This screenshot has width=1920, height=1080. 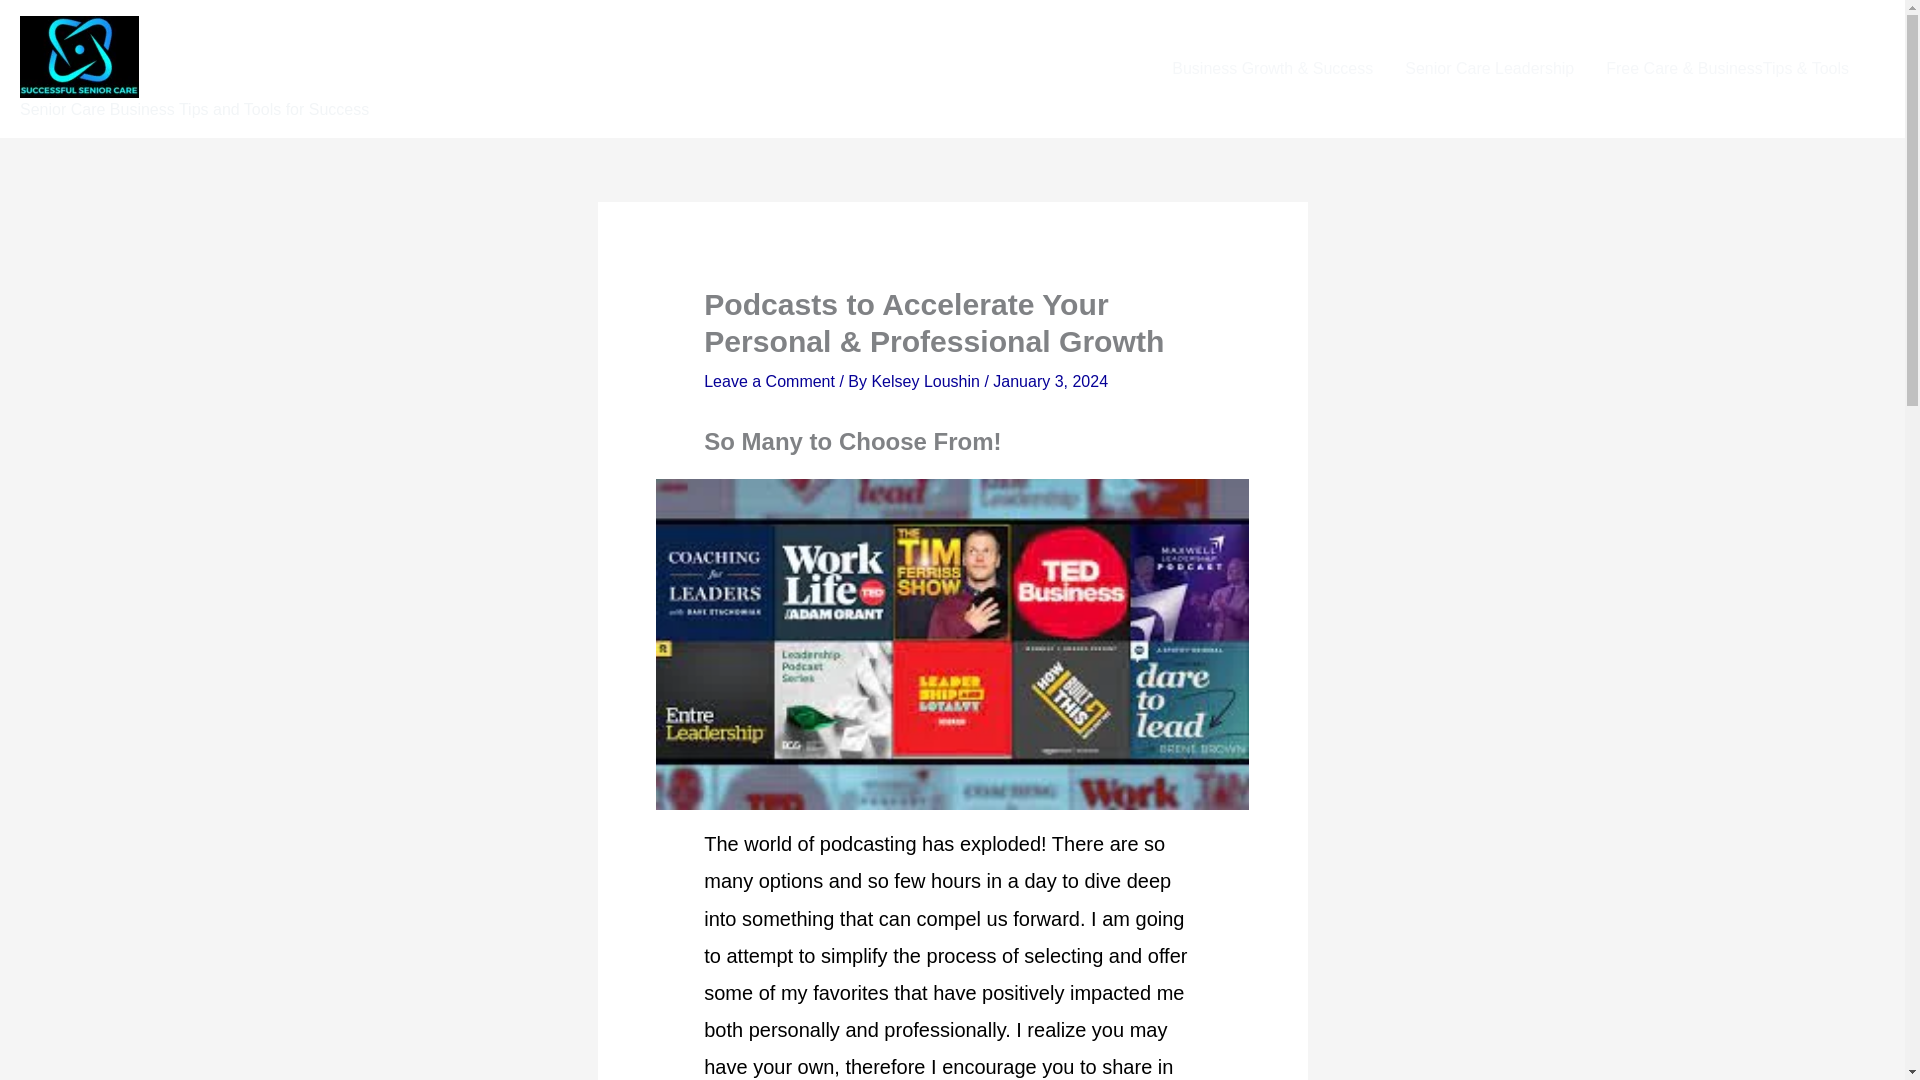 What do you see at coordinates (927, 380) in the screenshot?
I see `View all posts by Kelsey Loushin` at bounding box center [927, 380].